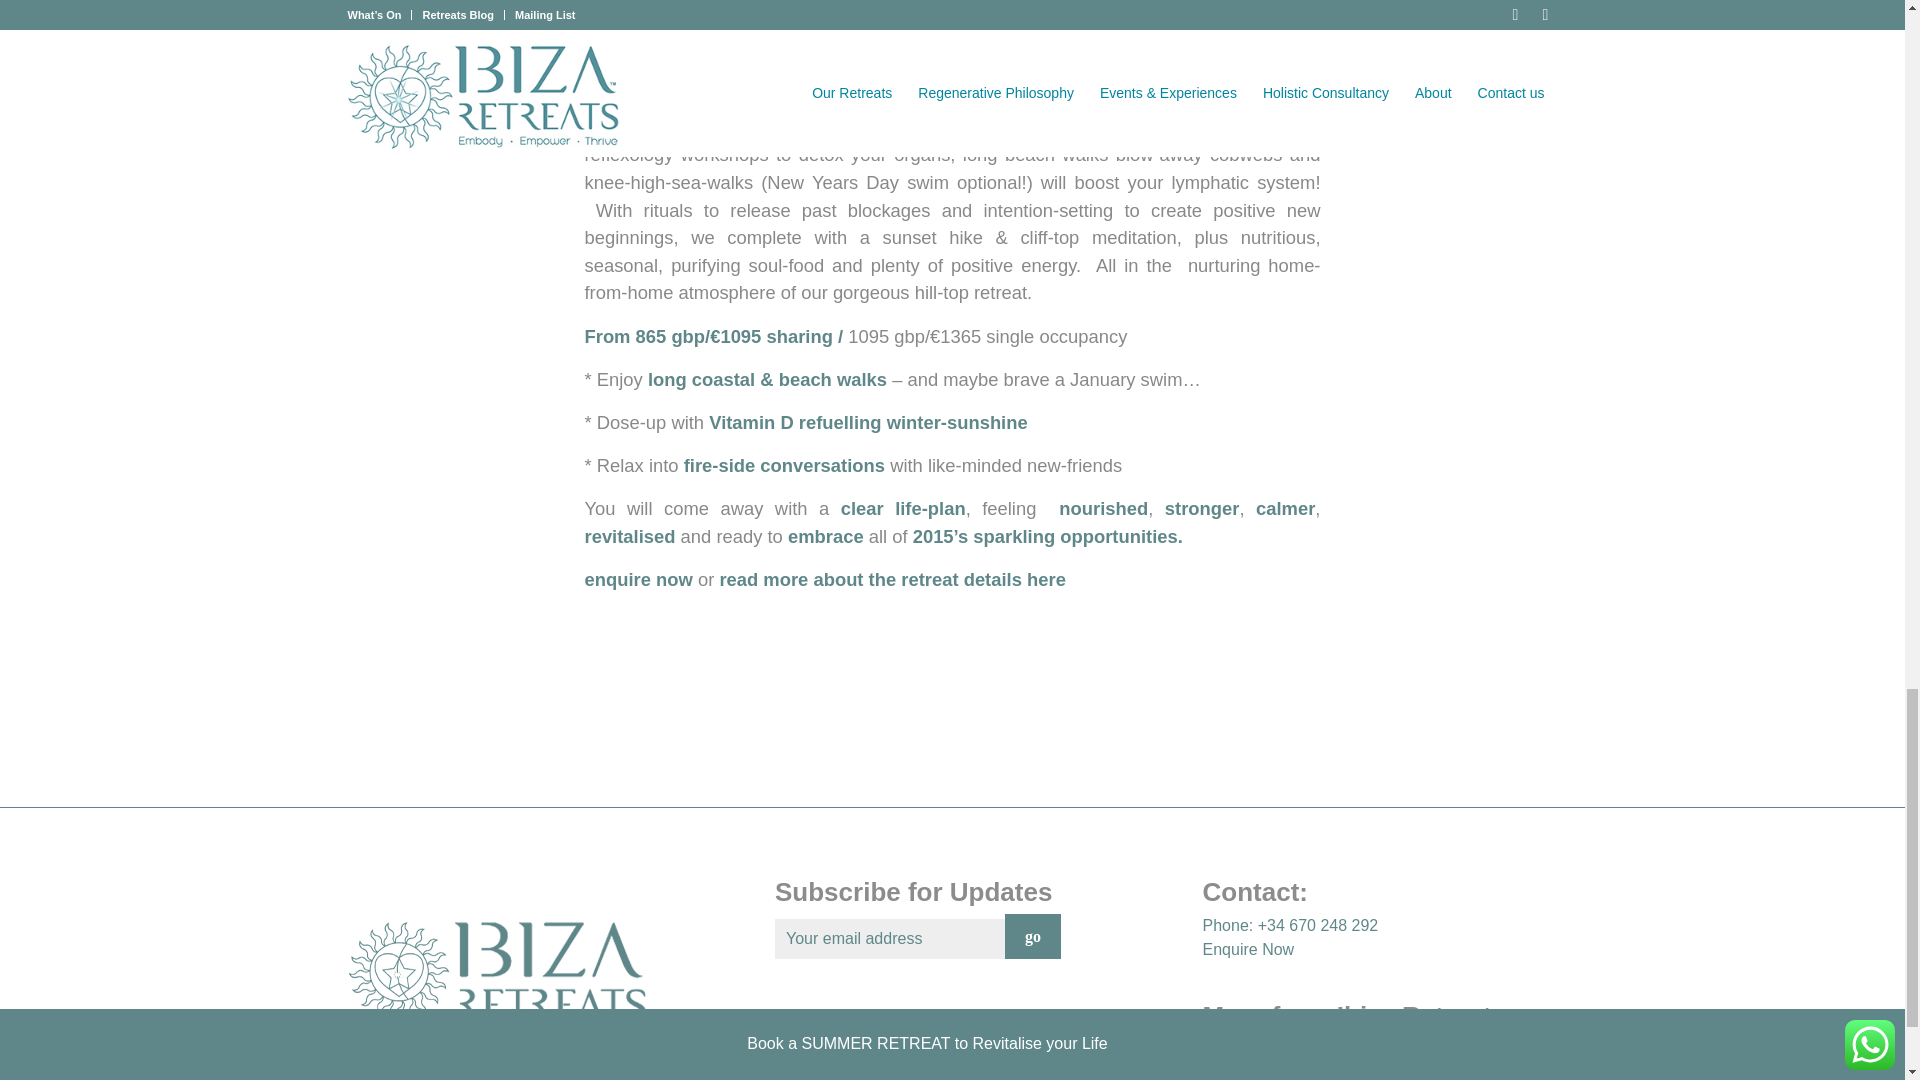 The width and height of the screenshot is (1920, 1080). What do you see at coordinates (1248, 948) in the screenshot?
I see `Enquire Now` at bounding box center [1248, 948].